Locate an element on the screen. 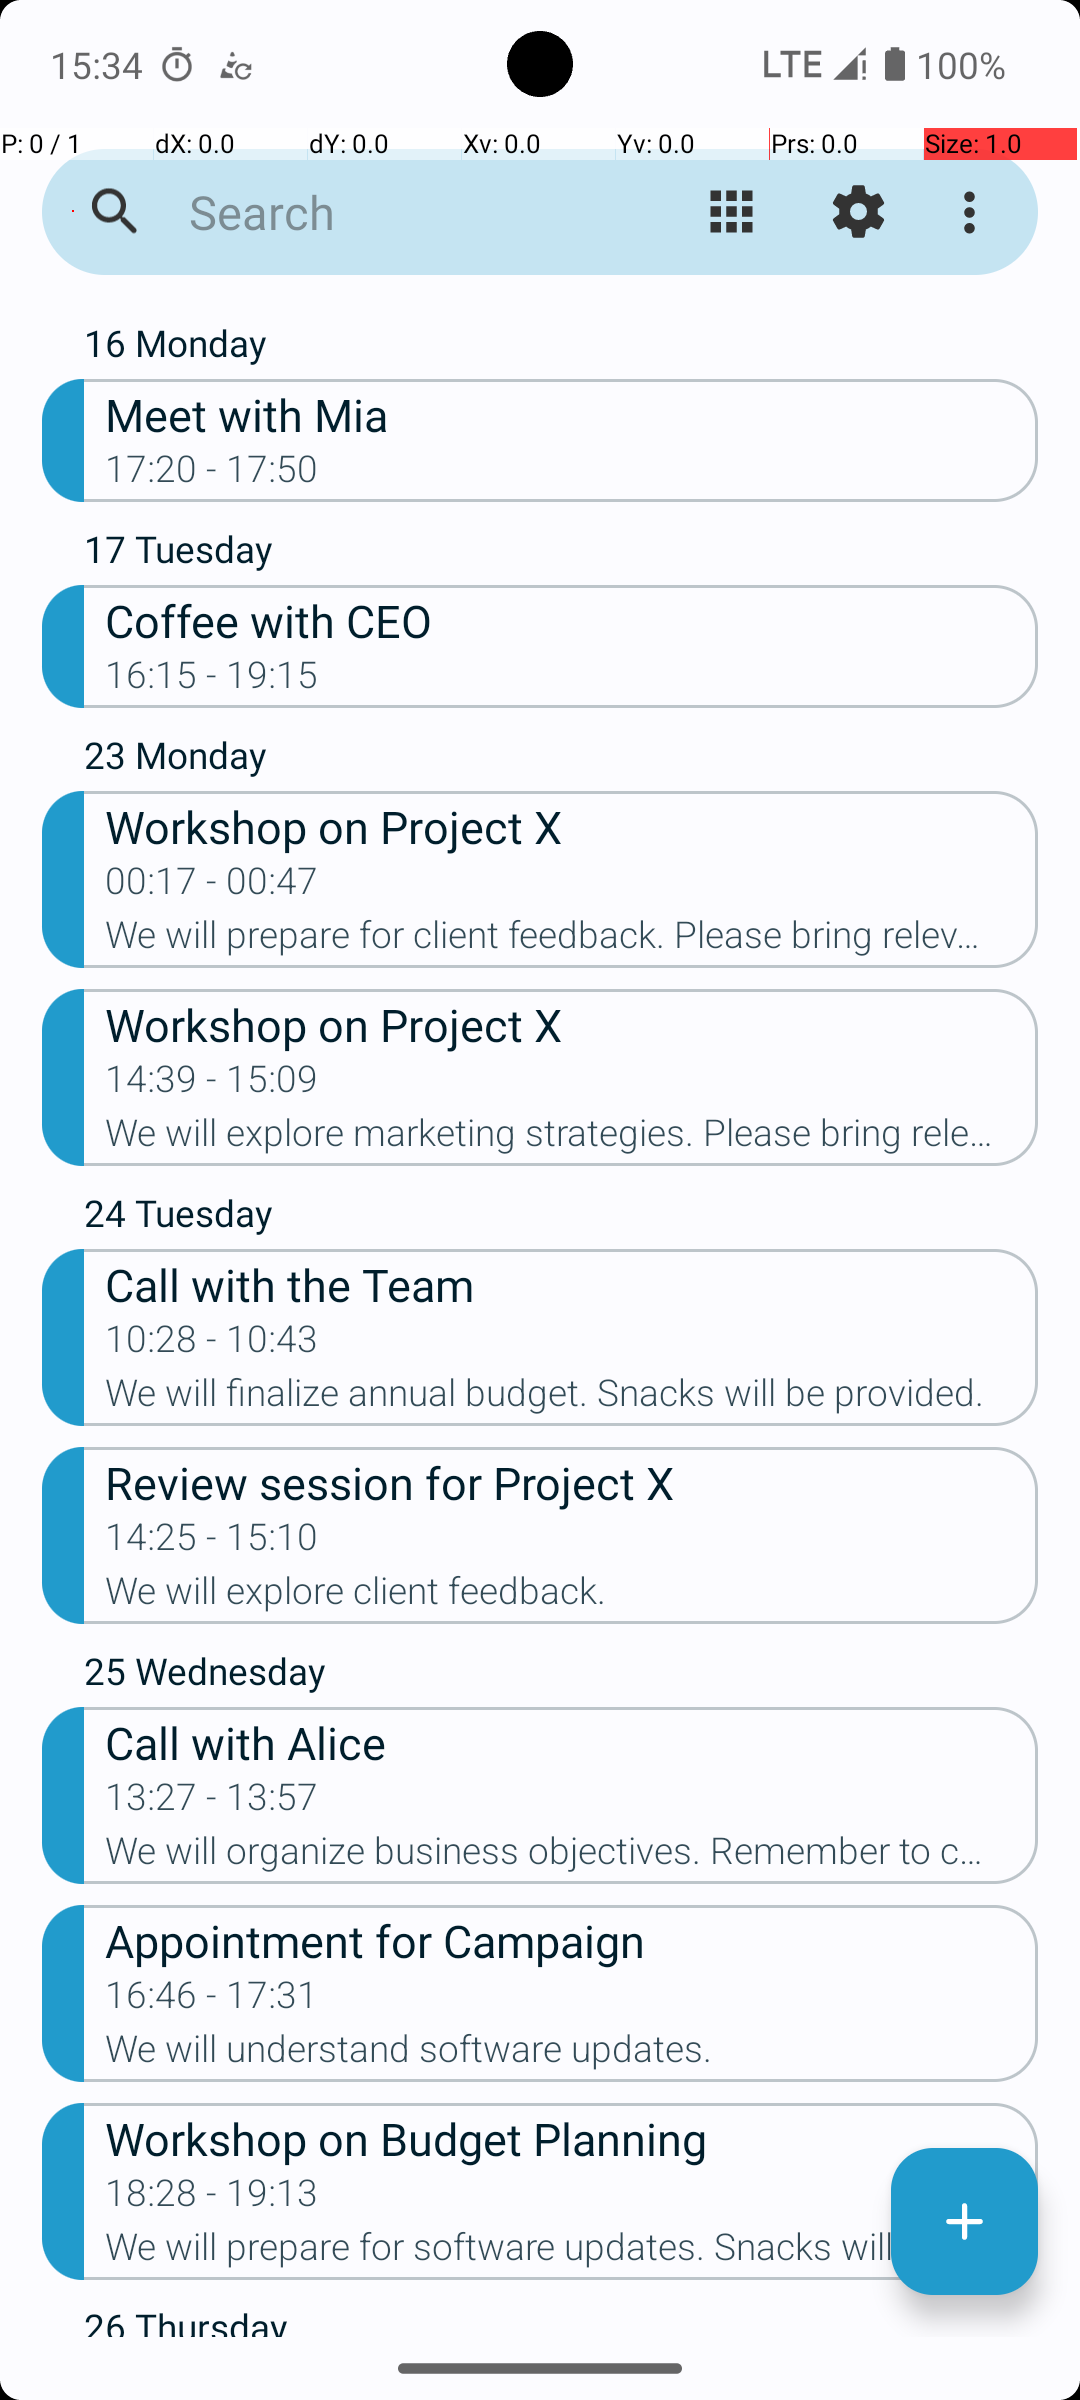 The width and height of the screenshot is (1080, 2400). 14:25 - 15:10 is located at coordinates (212, 1543).